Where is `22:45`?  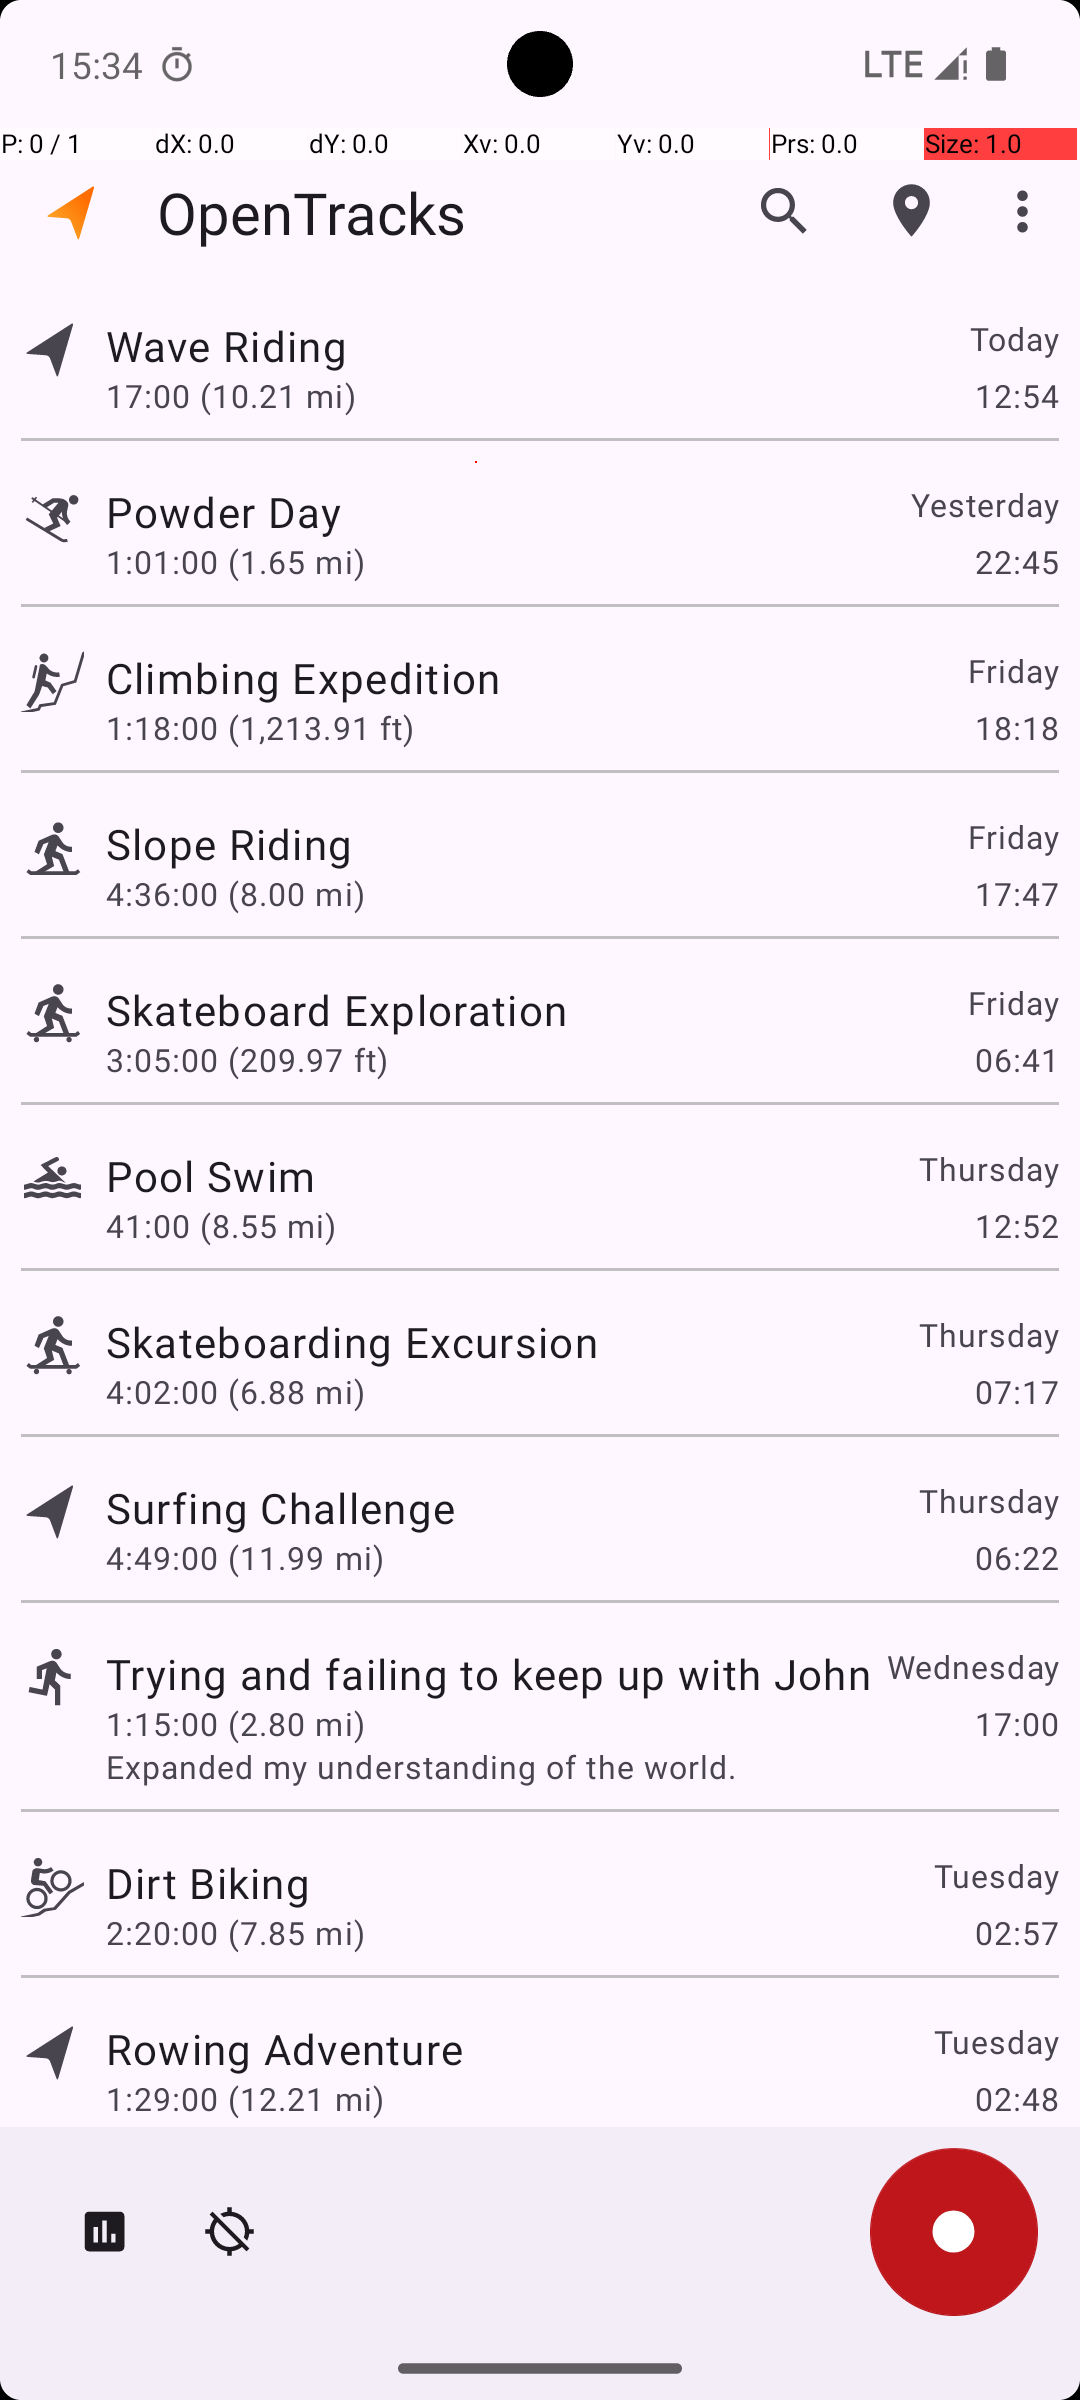
22:45 is located at coordinates (1016, 562).